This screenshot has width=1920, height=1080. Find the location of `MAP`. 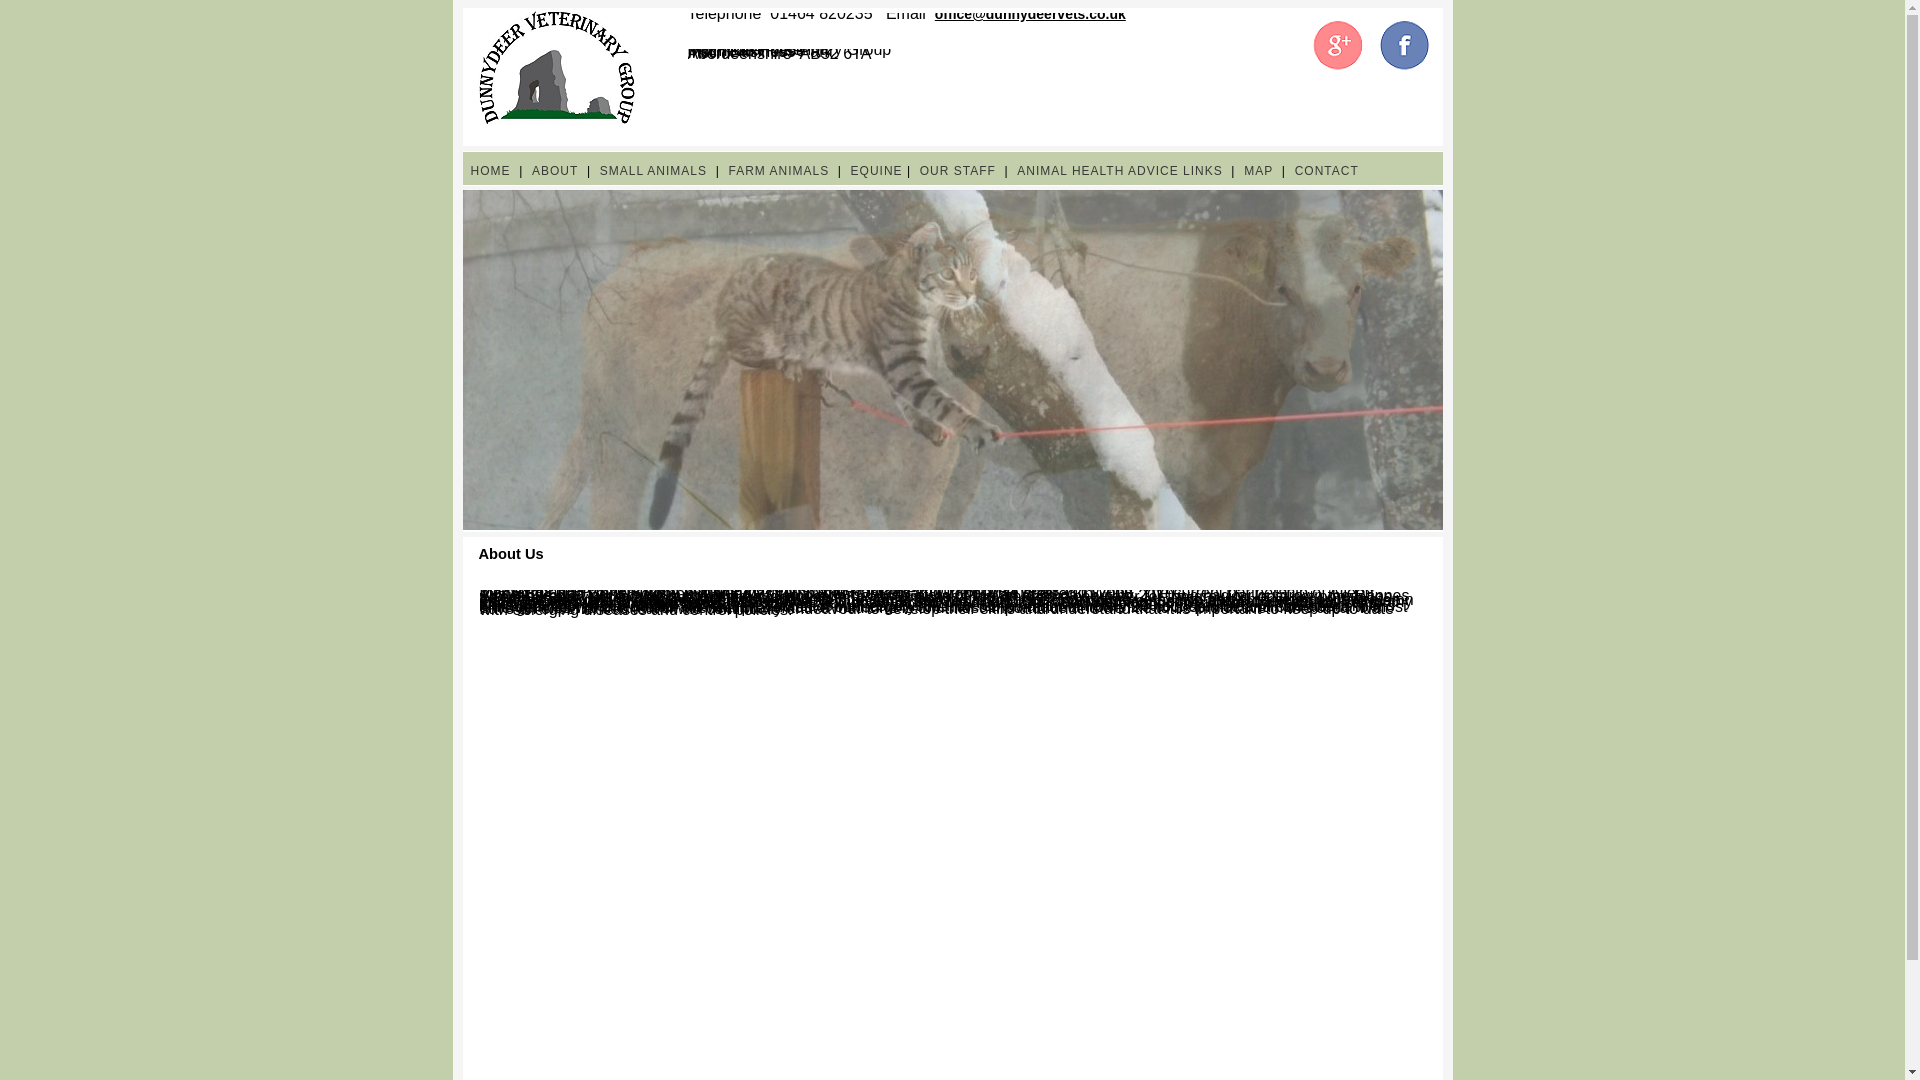

MAP is located at coordinates (1258, 171).